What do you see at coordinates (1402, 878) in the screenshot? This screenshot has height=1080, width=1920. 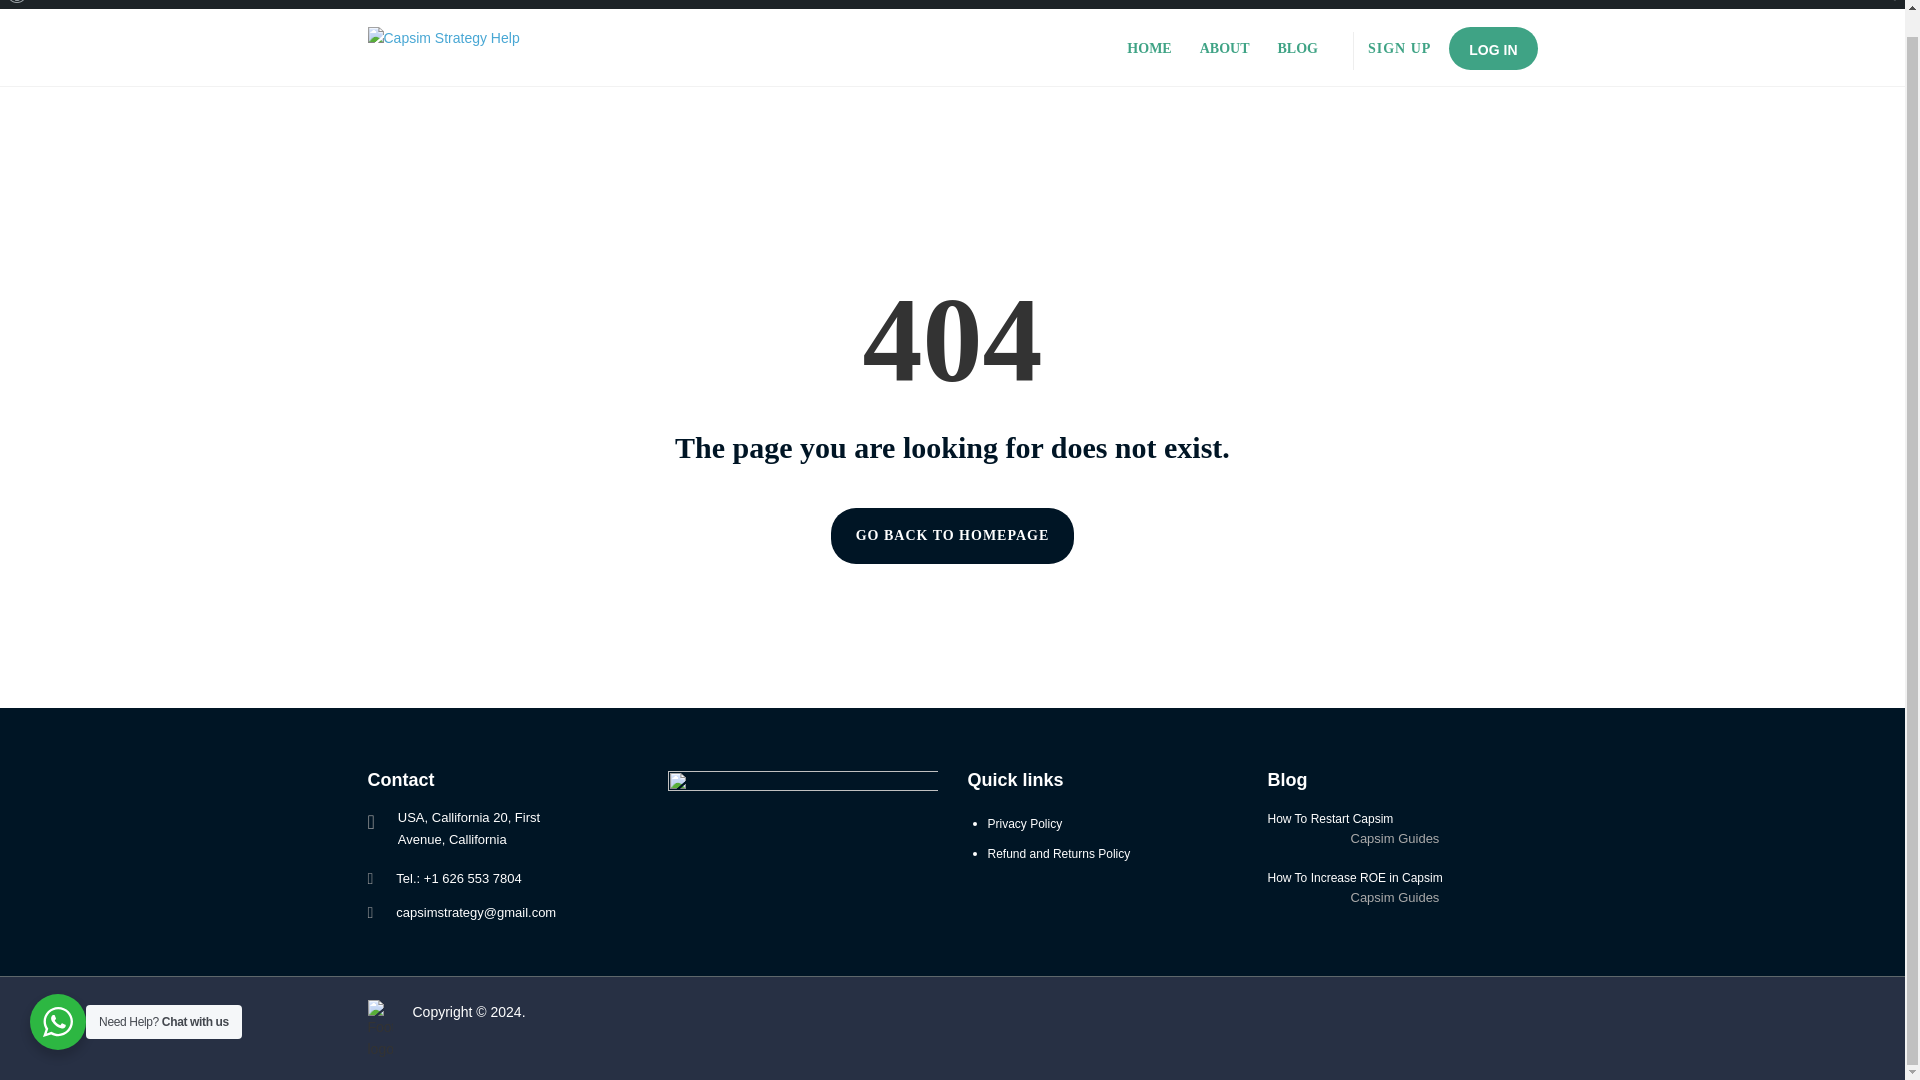 I see `How To Increase ROE in Capsim` at bounding box center [1402, 878].